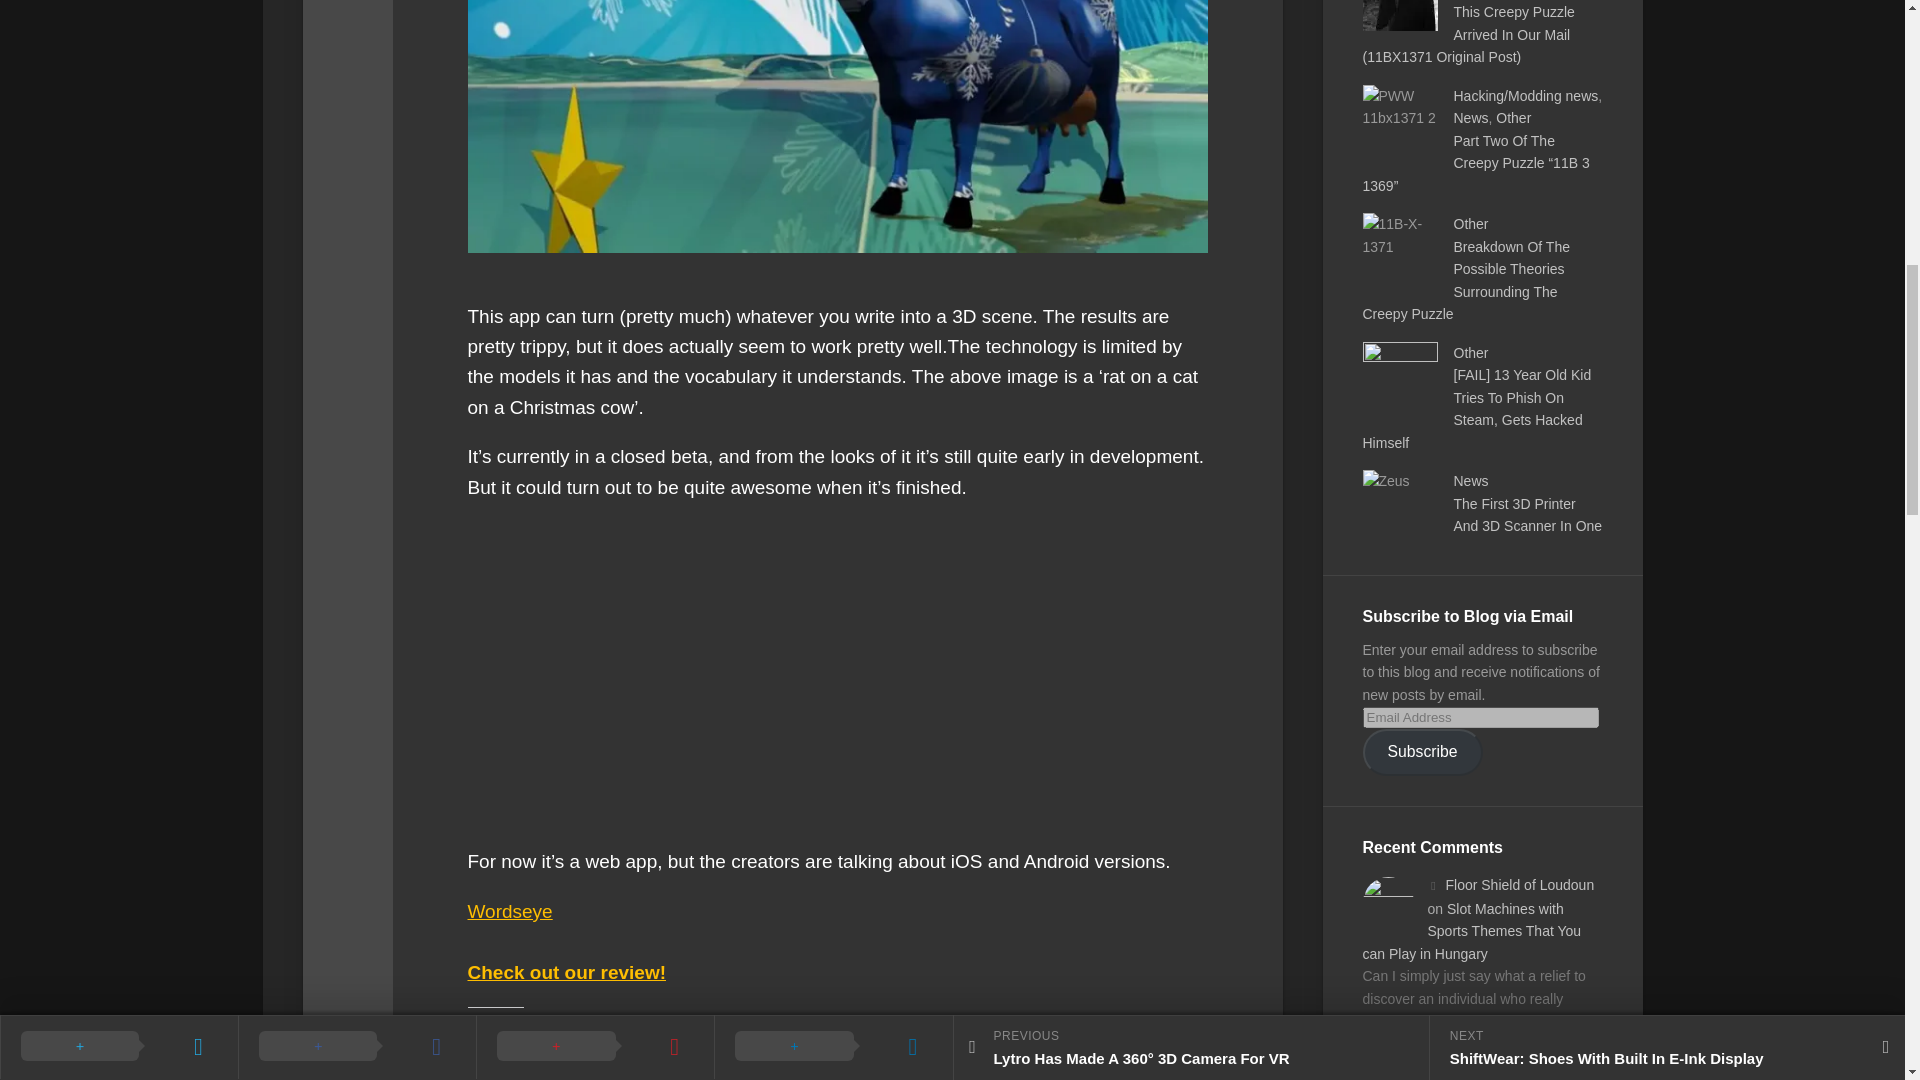 This screenshot has height=1080, width=1920. Describe the element at coordinates (518, 1061) in the screenshot. I see `Click to share on Facebook` at that location.